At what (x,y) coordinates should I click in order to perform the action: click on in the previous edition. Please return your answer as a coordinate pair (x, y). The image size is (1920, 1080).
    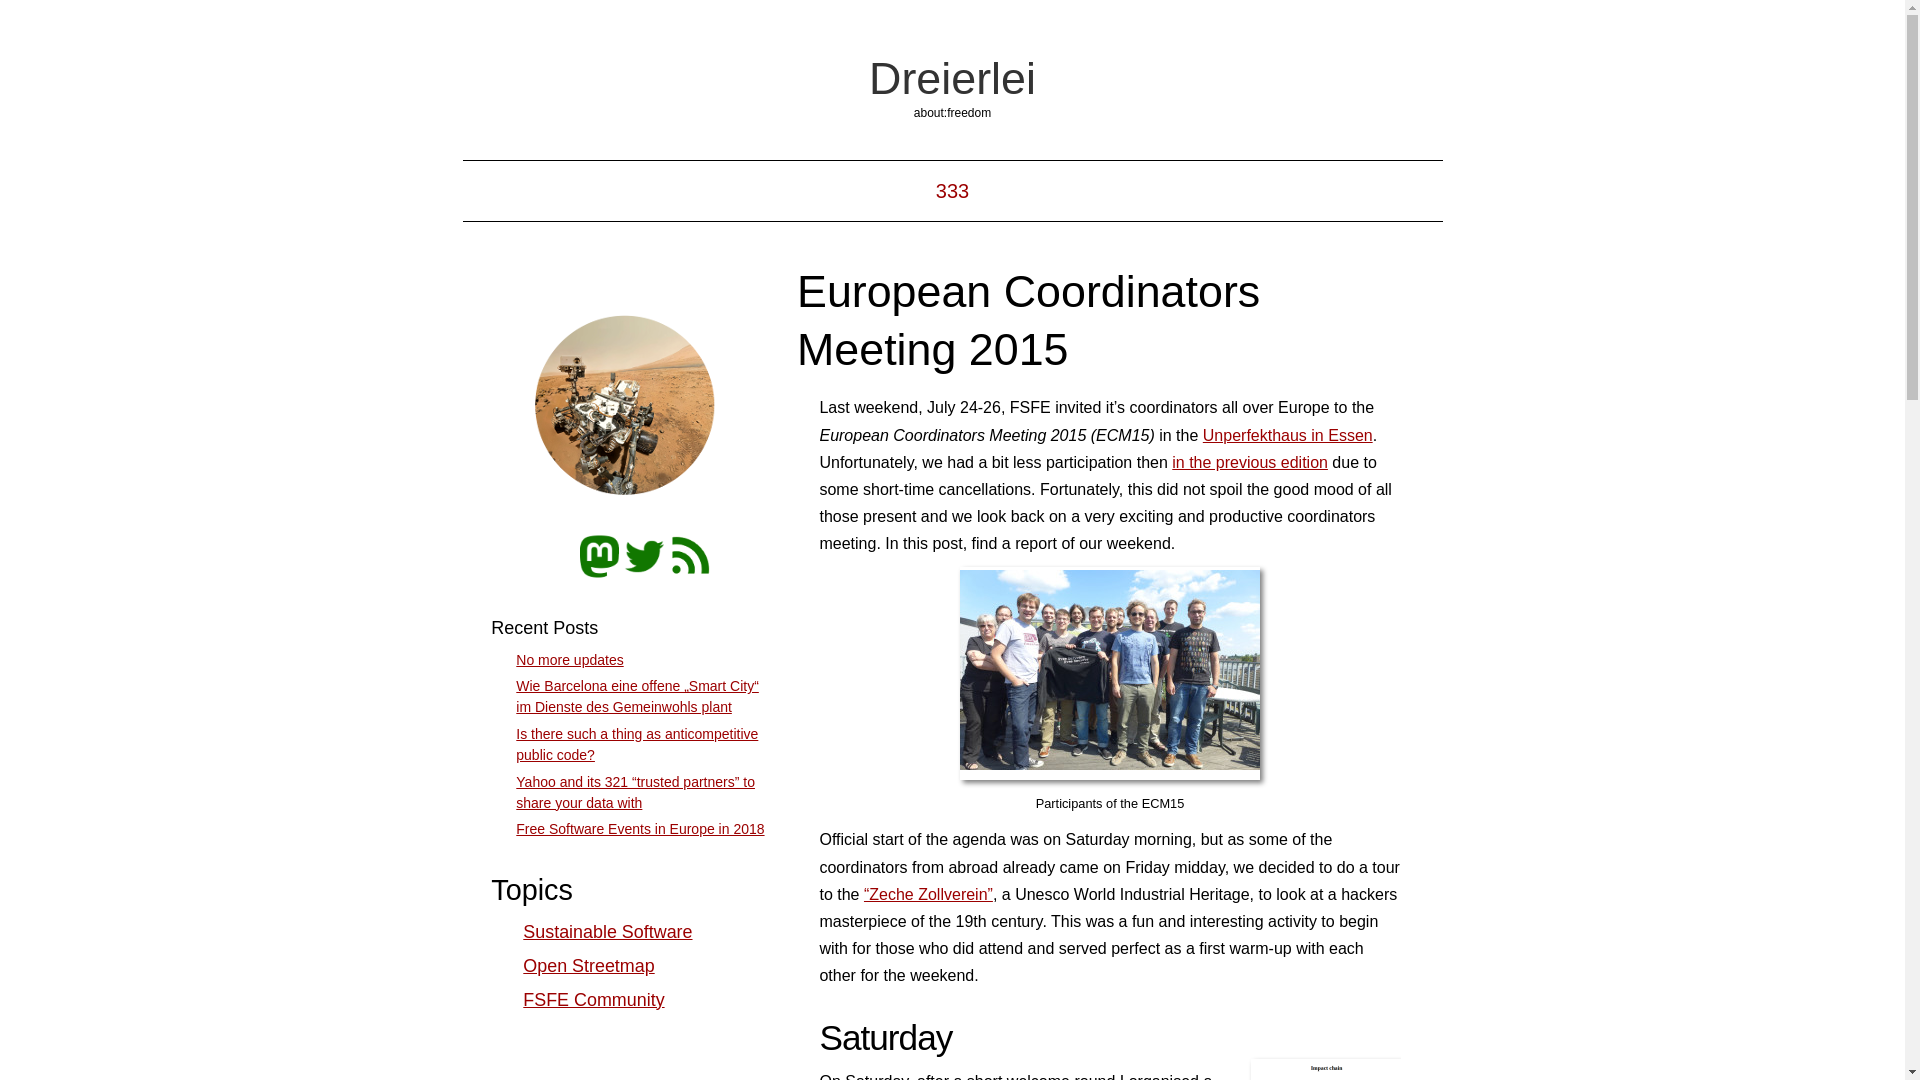
    Looking at the image, I should click on (1250, 462).